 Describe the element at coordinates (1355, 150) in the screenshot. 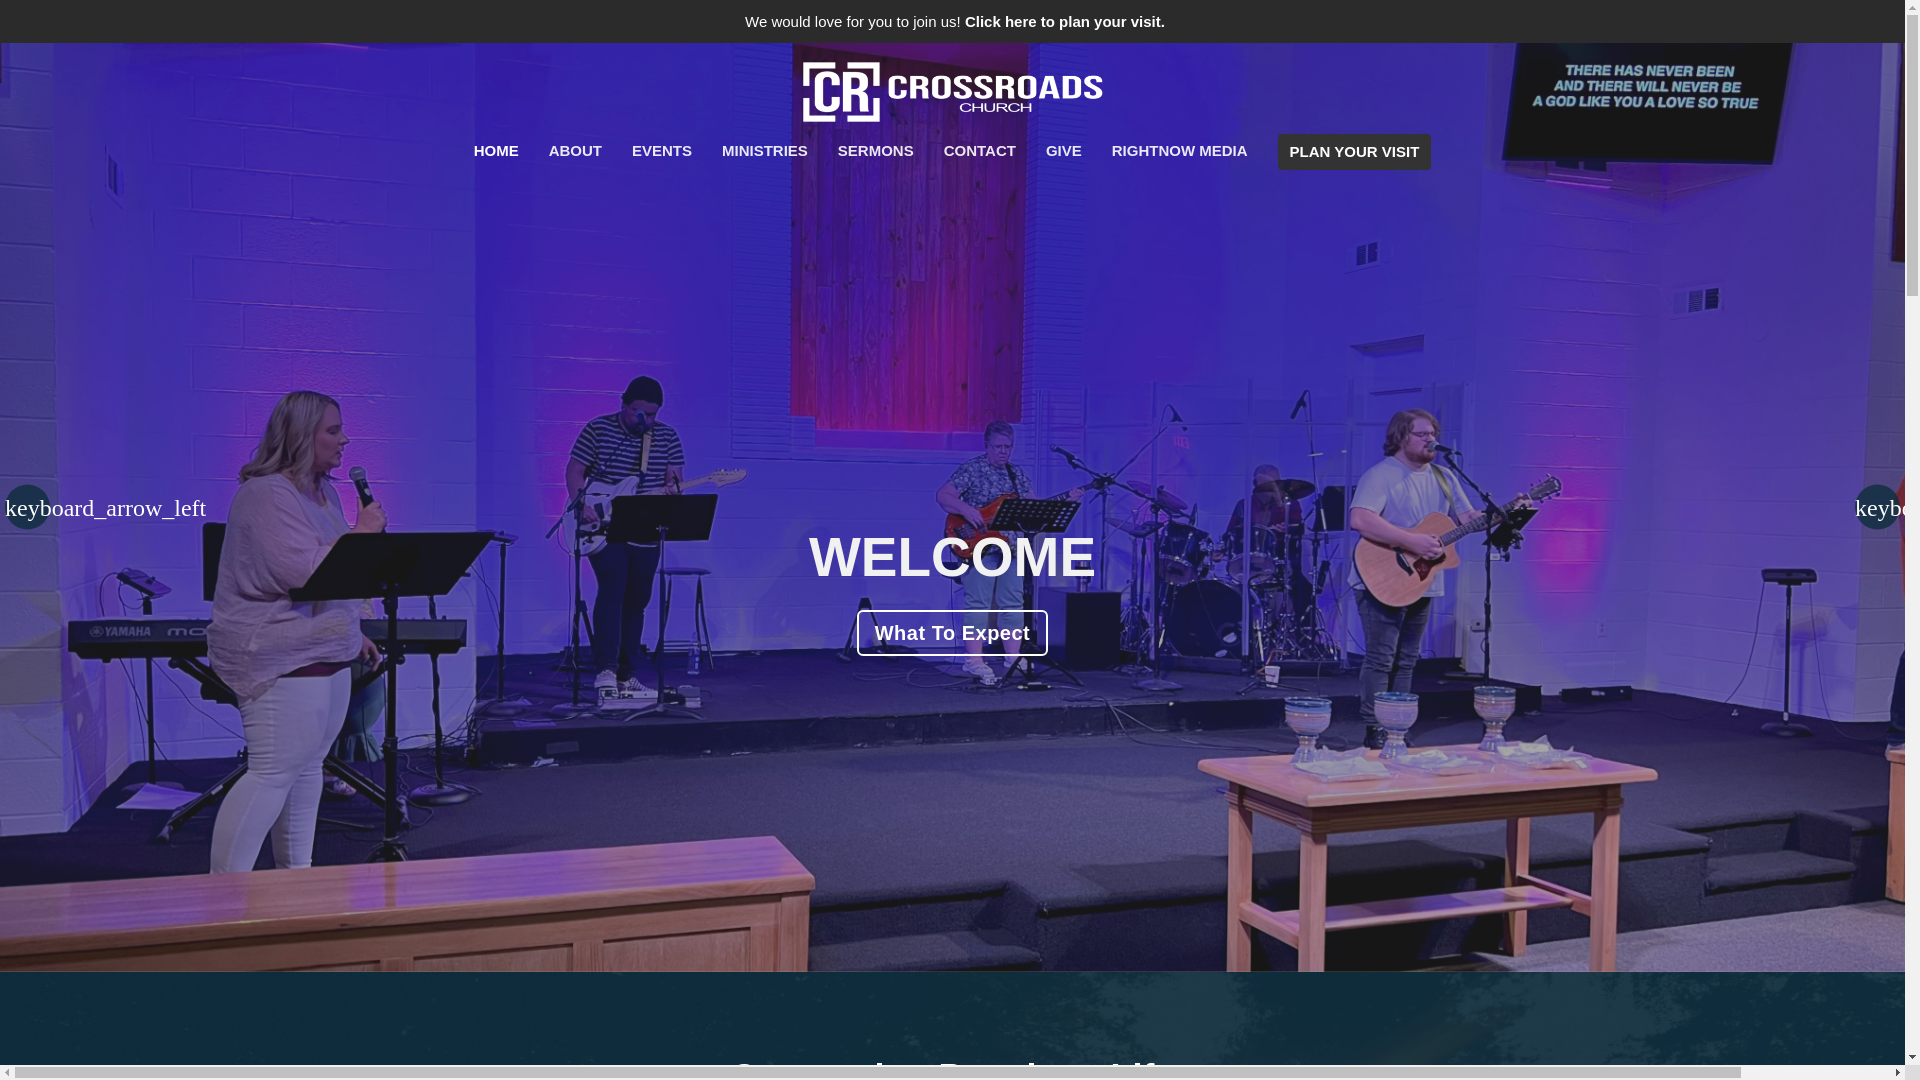

I see `PLAN YOUR VISIT` at that location.